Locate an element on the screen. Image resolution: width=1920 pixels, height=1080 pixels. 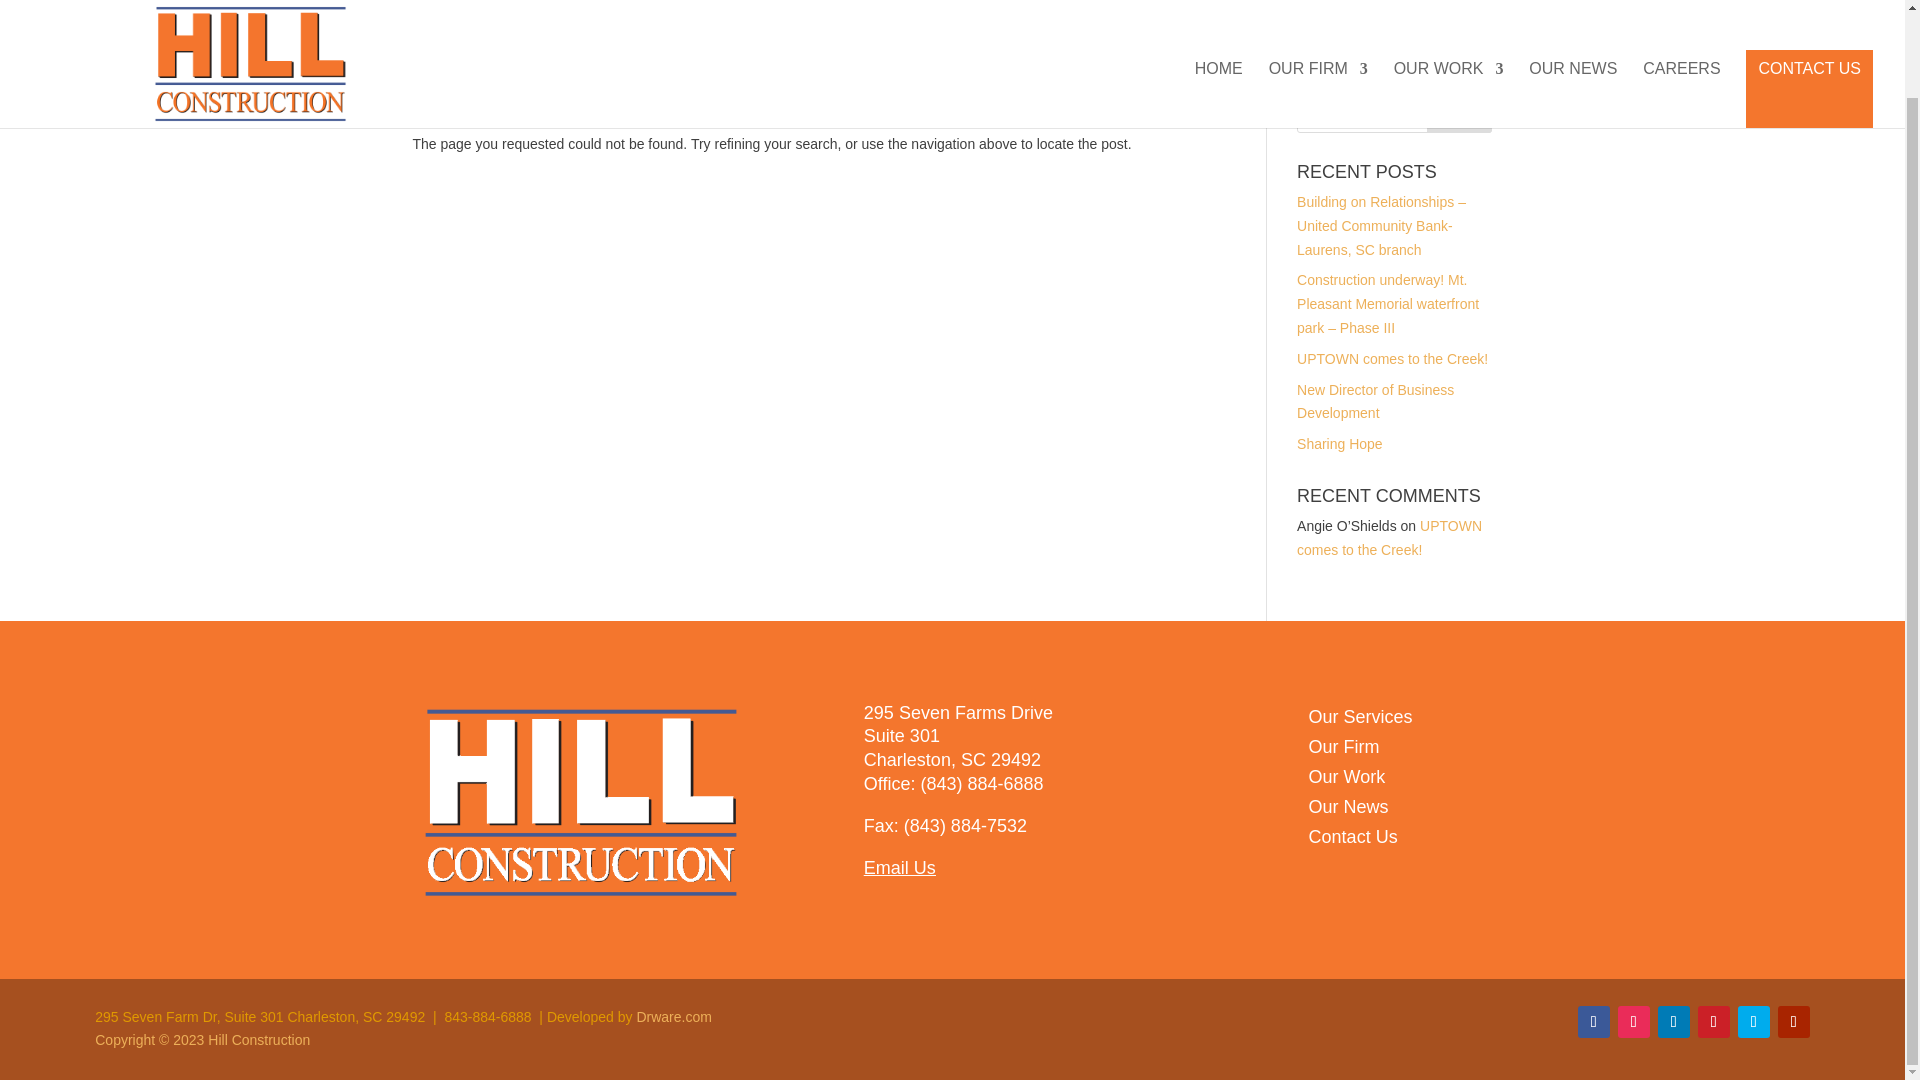
Search is located at coordinates (1460, 112).